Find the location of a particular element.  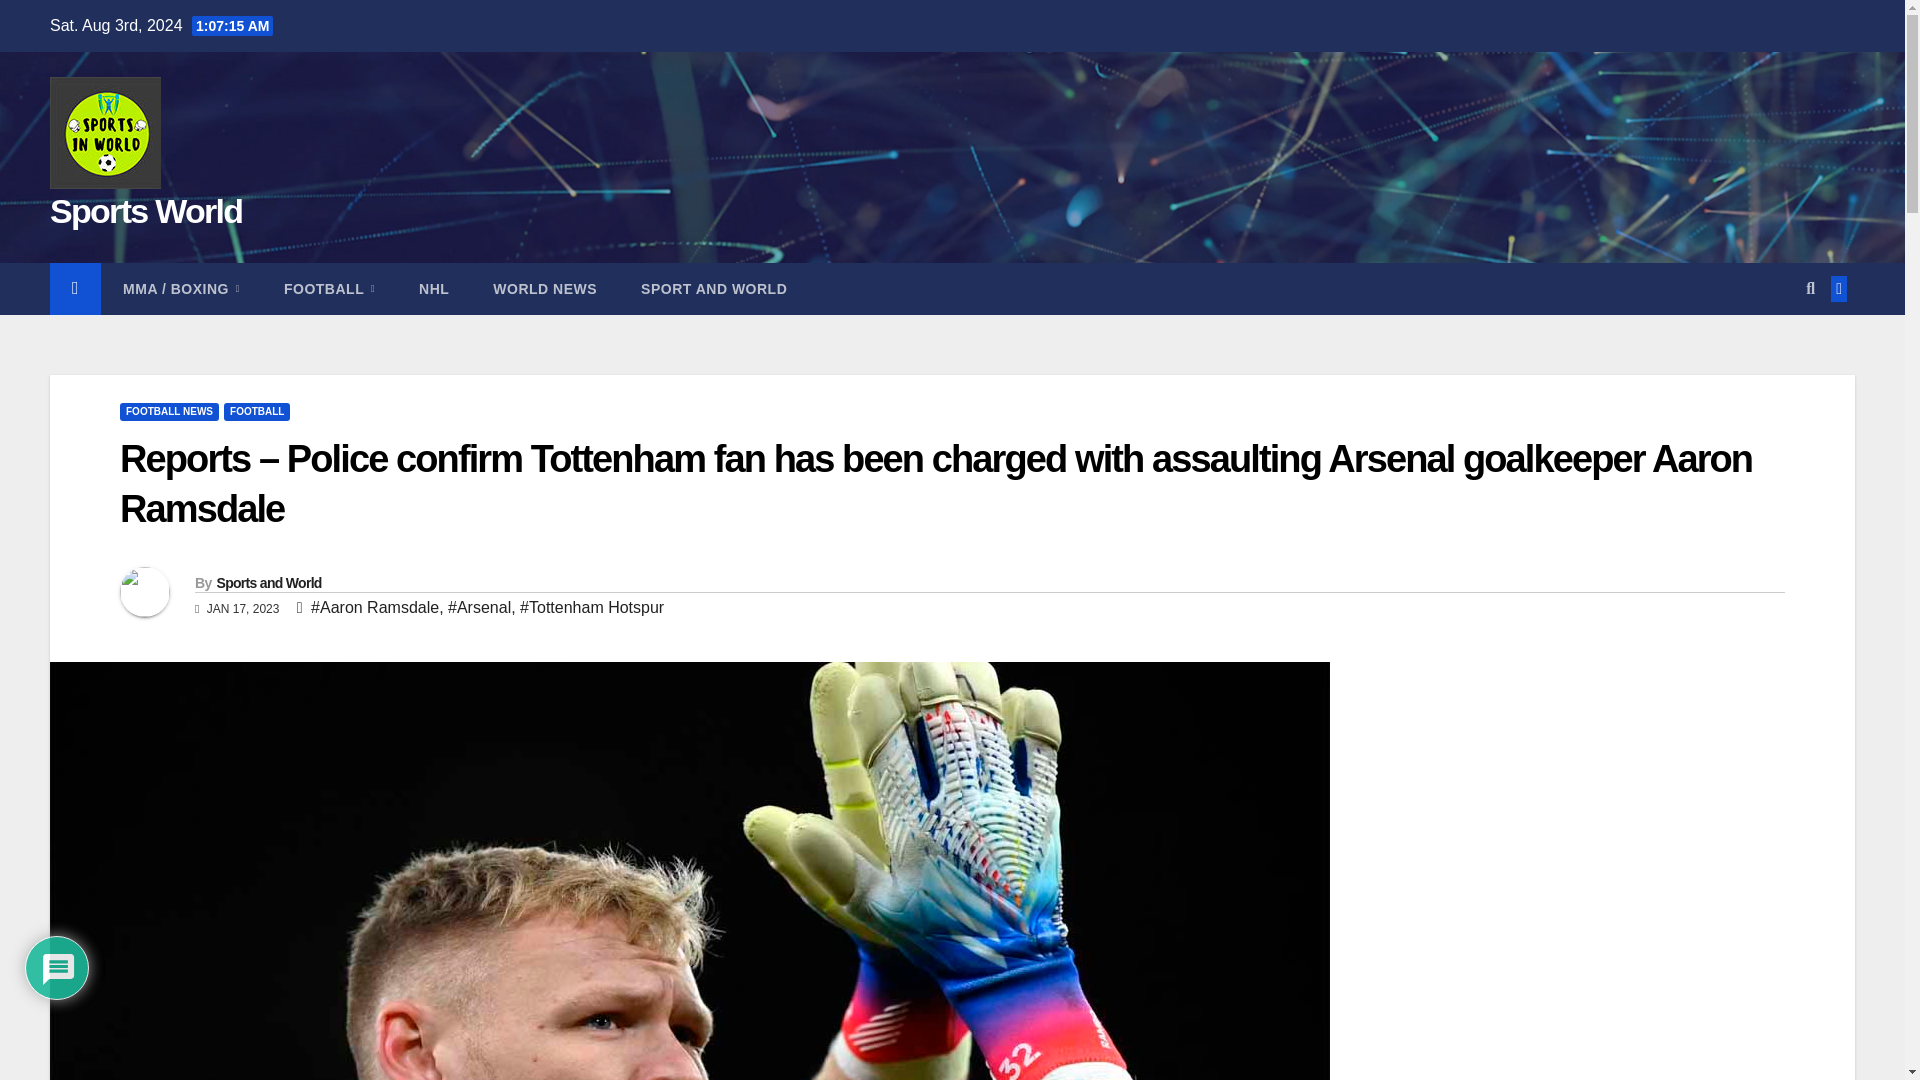

Sports and World is located at coordinates (268, 582).